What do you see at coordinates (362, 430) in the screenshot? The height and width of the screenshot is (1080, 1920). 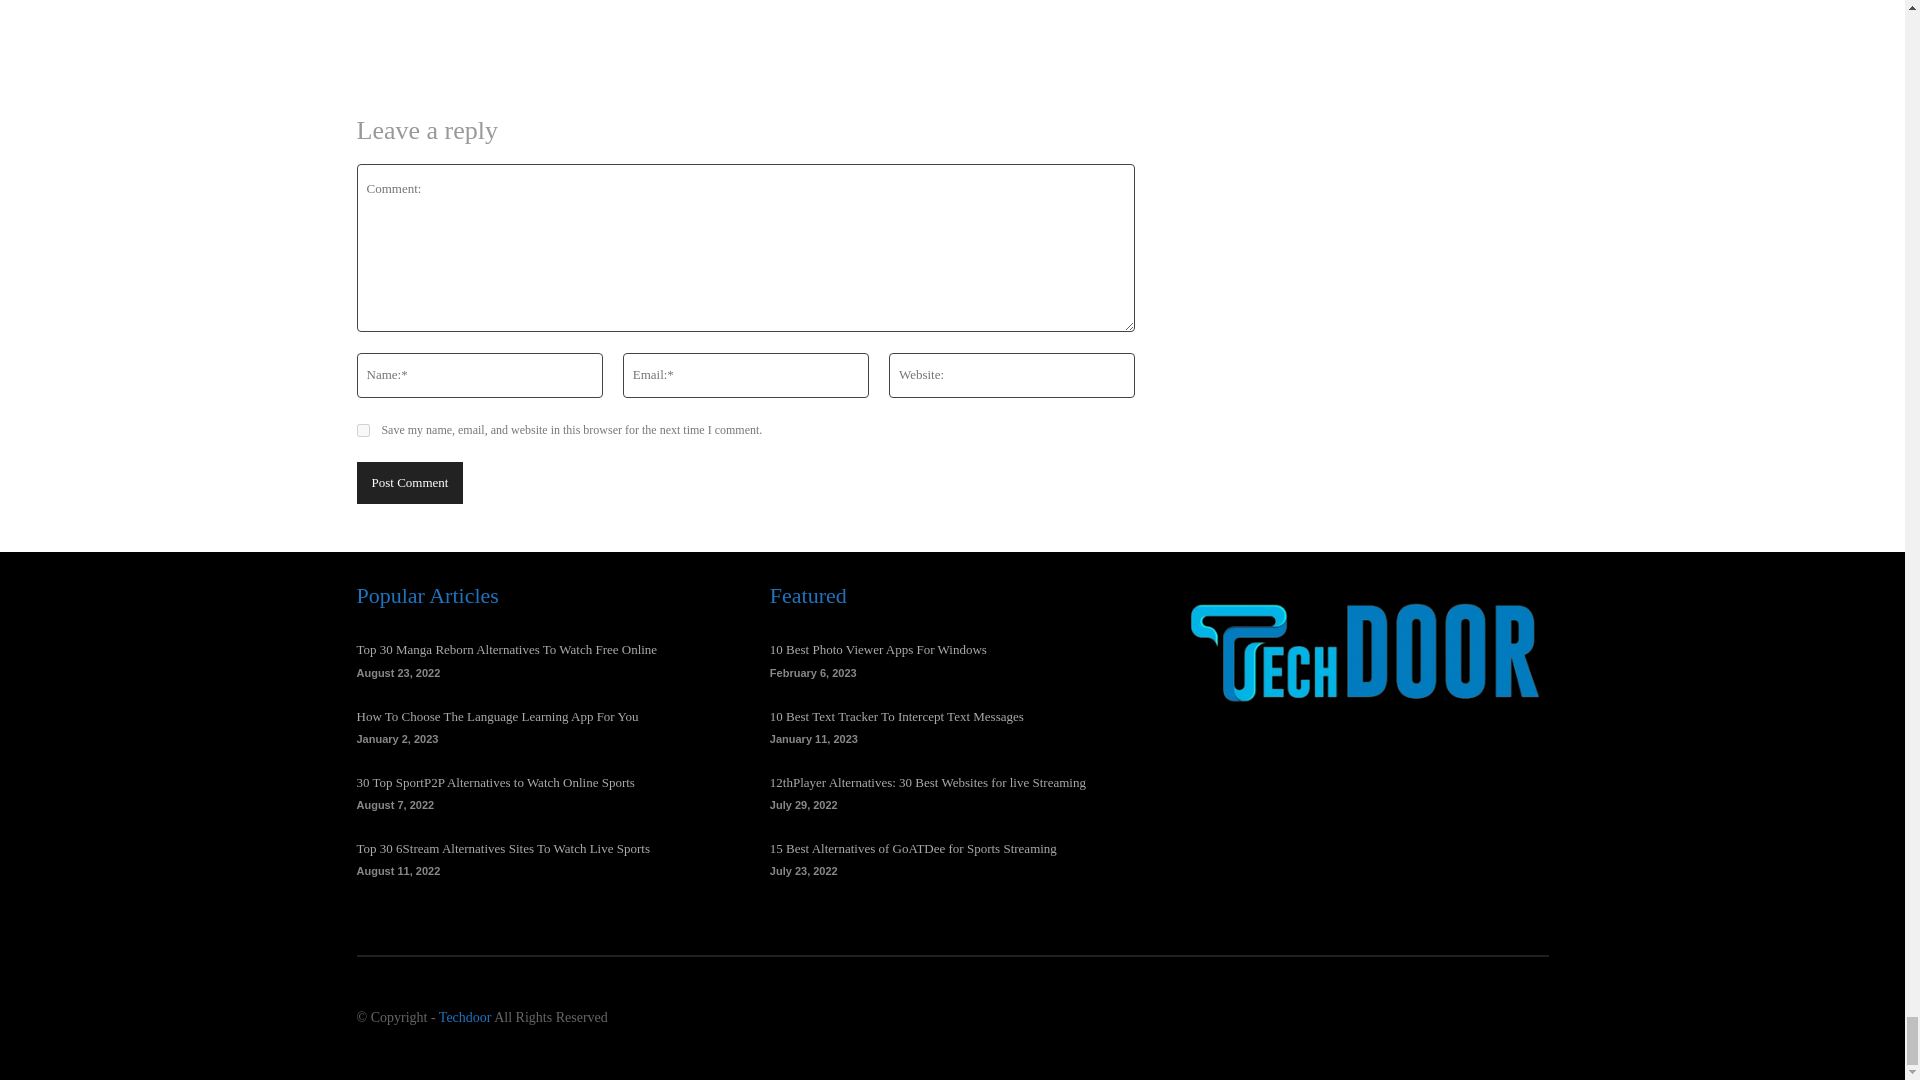 I see `yes` at bounding box center [362, 430].